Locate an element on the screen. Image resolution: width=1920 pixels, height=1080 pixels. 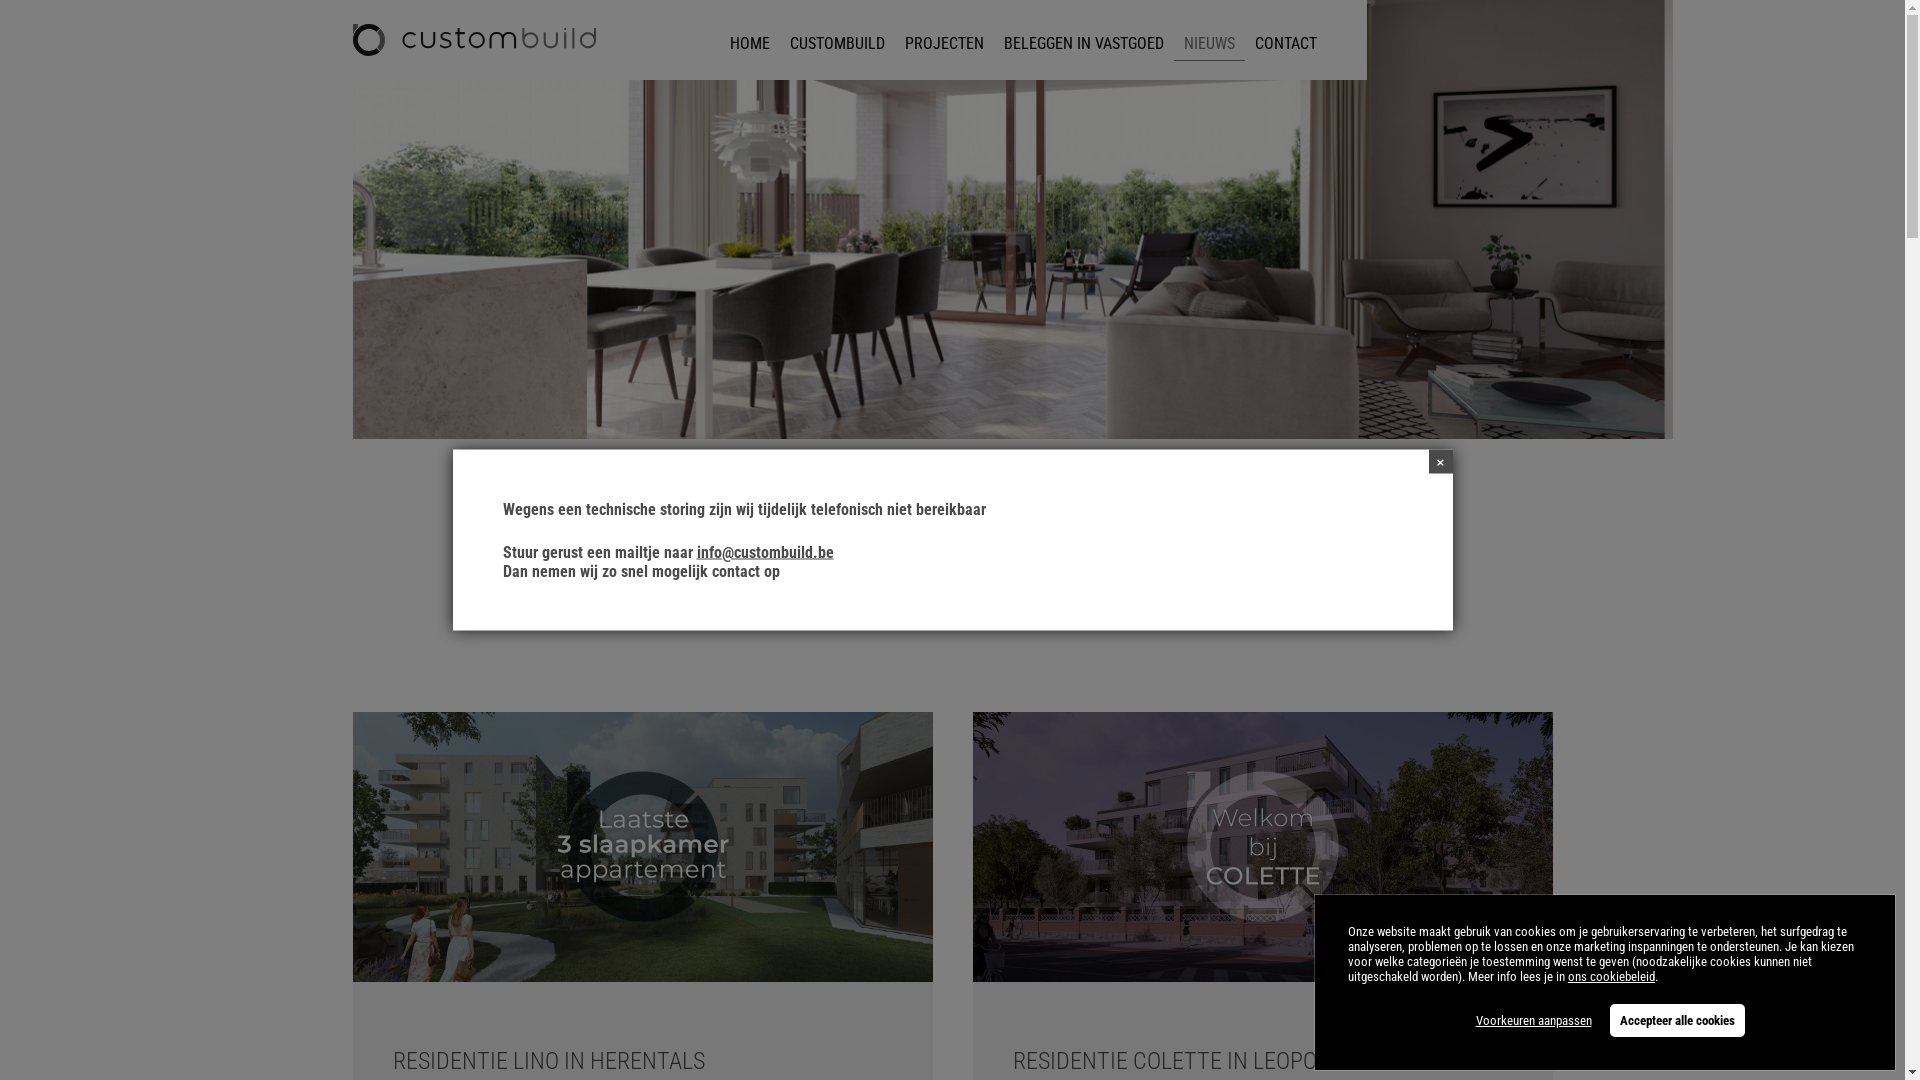
CONTACT is located at coordinates (1285, 44).